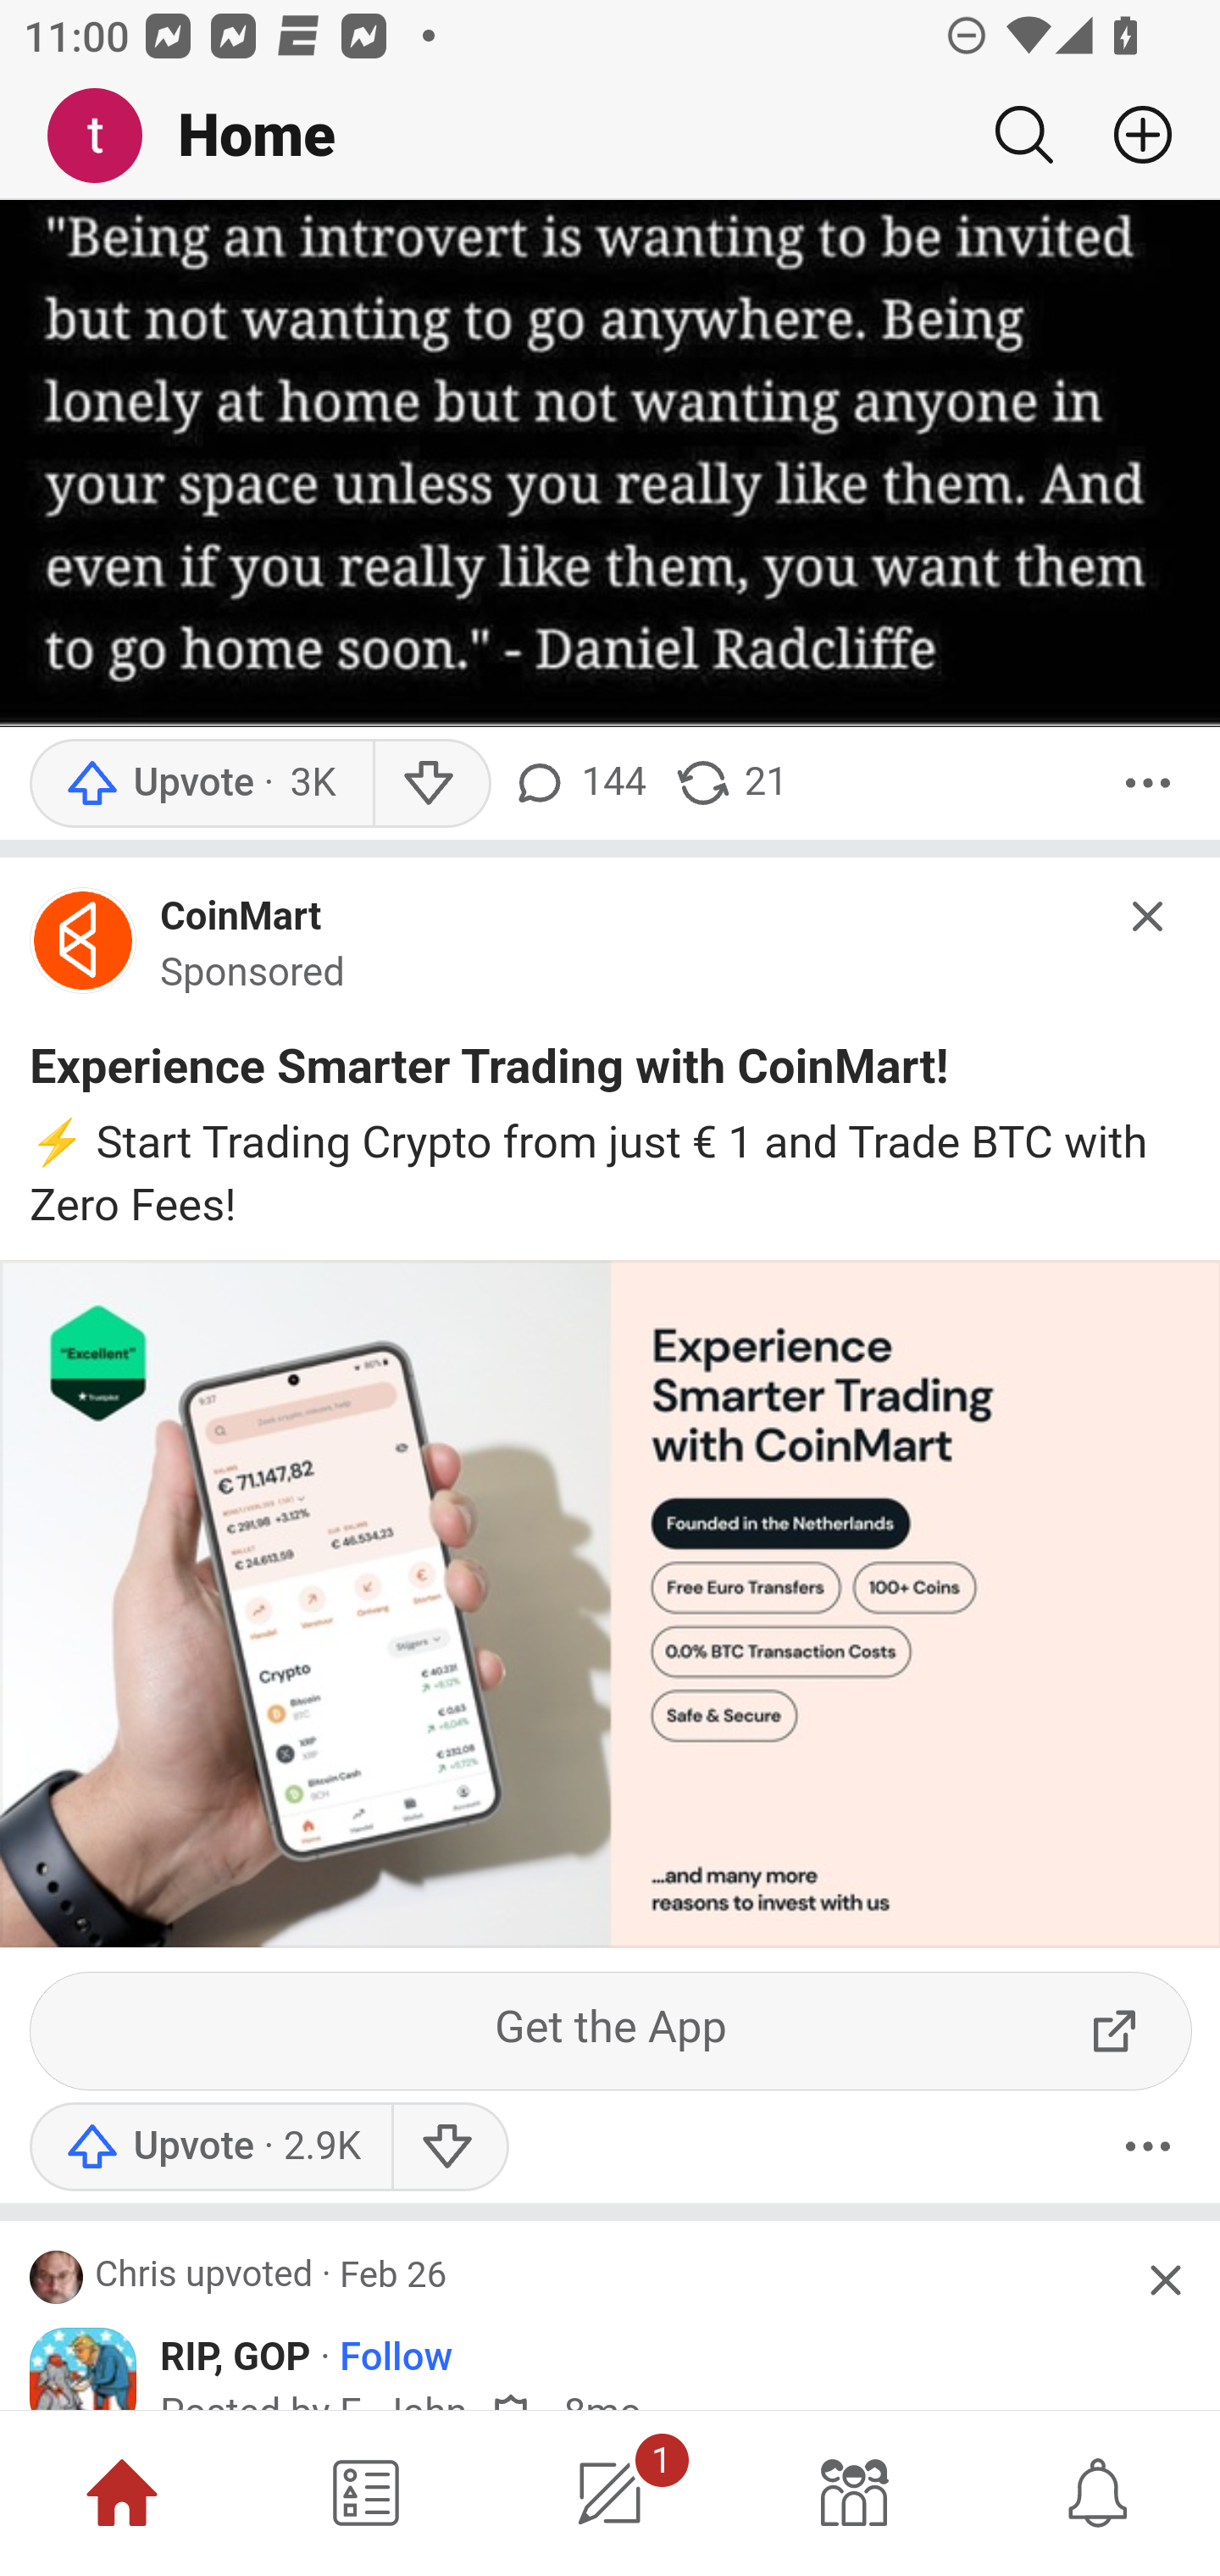 This screenshot has width=1220, height=2576. Describe the element at coordinates (583, 783) in the screenshot. I see `144 comments` at that location.